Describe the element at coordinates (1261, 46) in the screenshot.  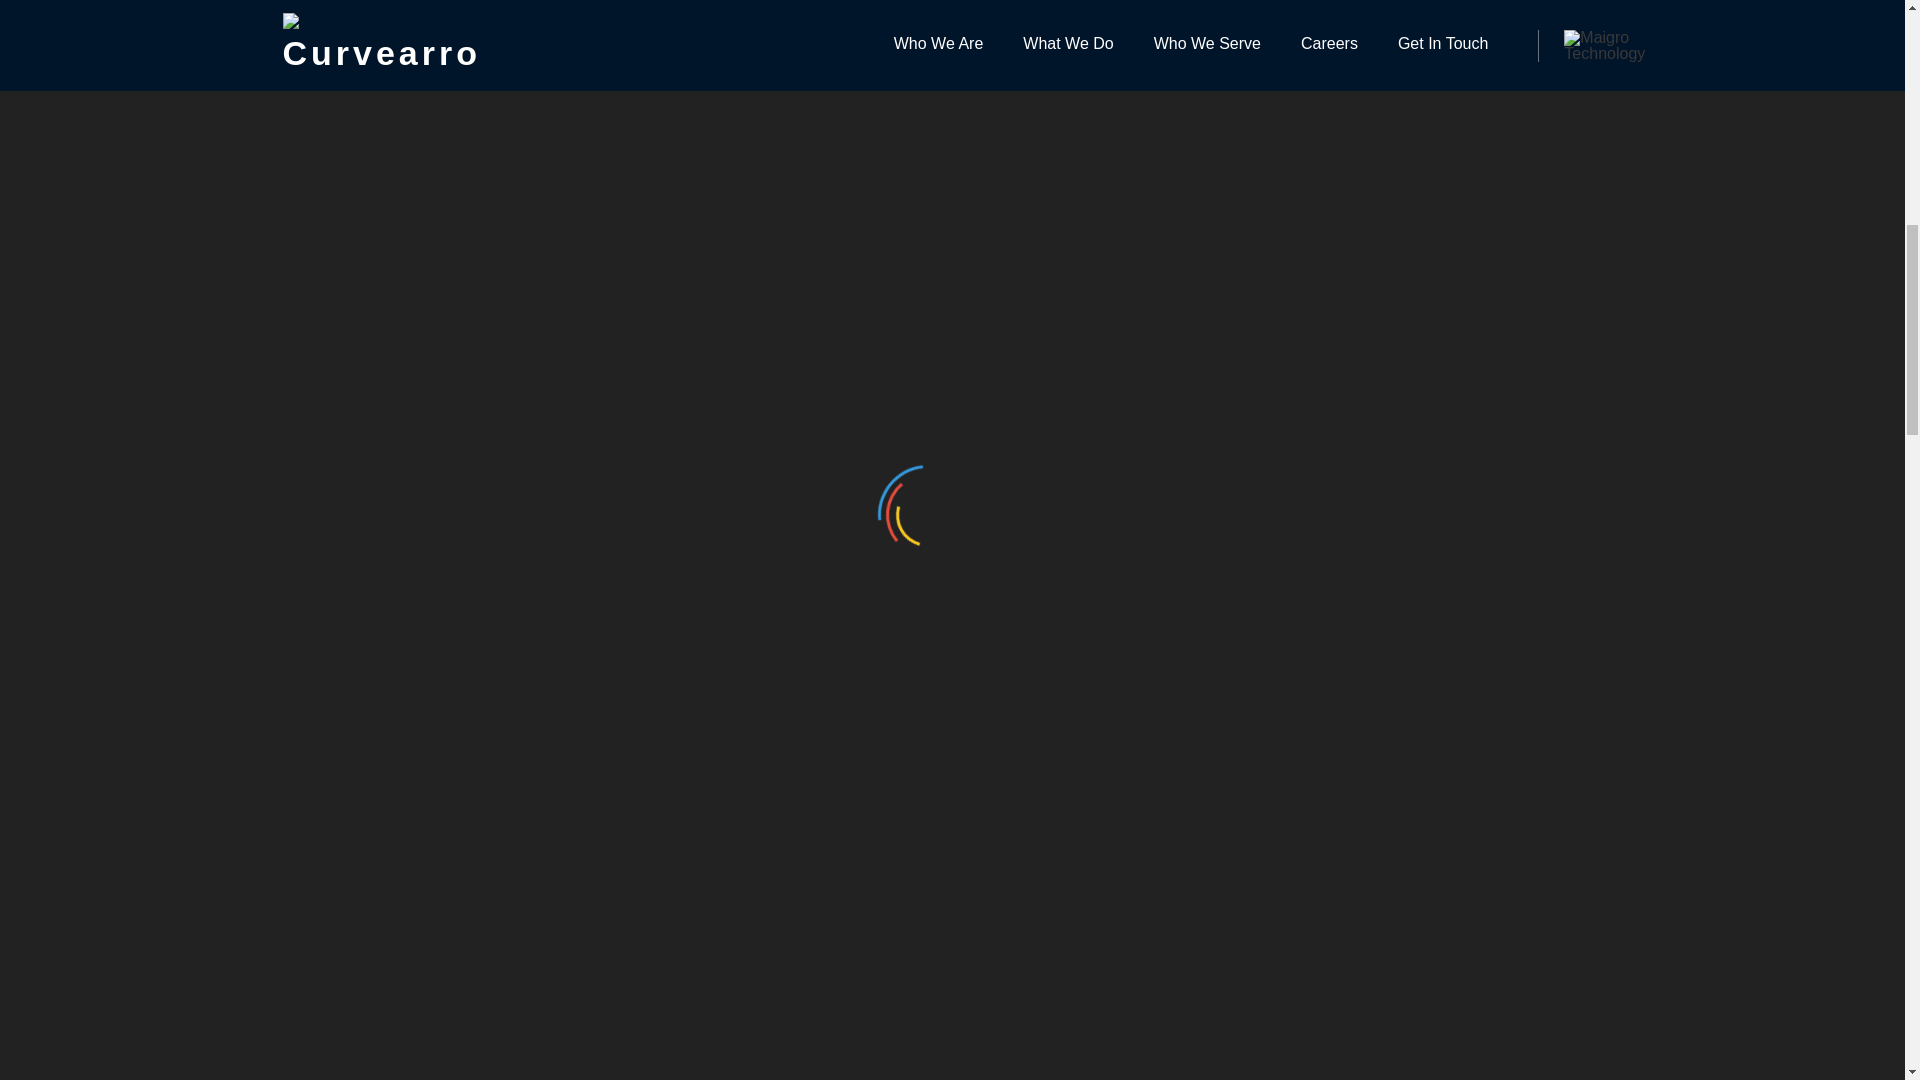
I see `PPC` at that location.